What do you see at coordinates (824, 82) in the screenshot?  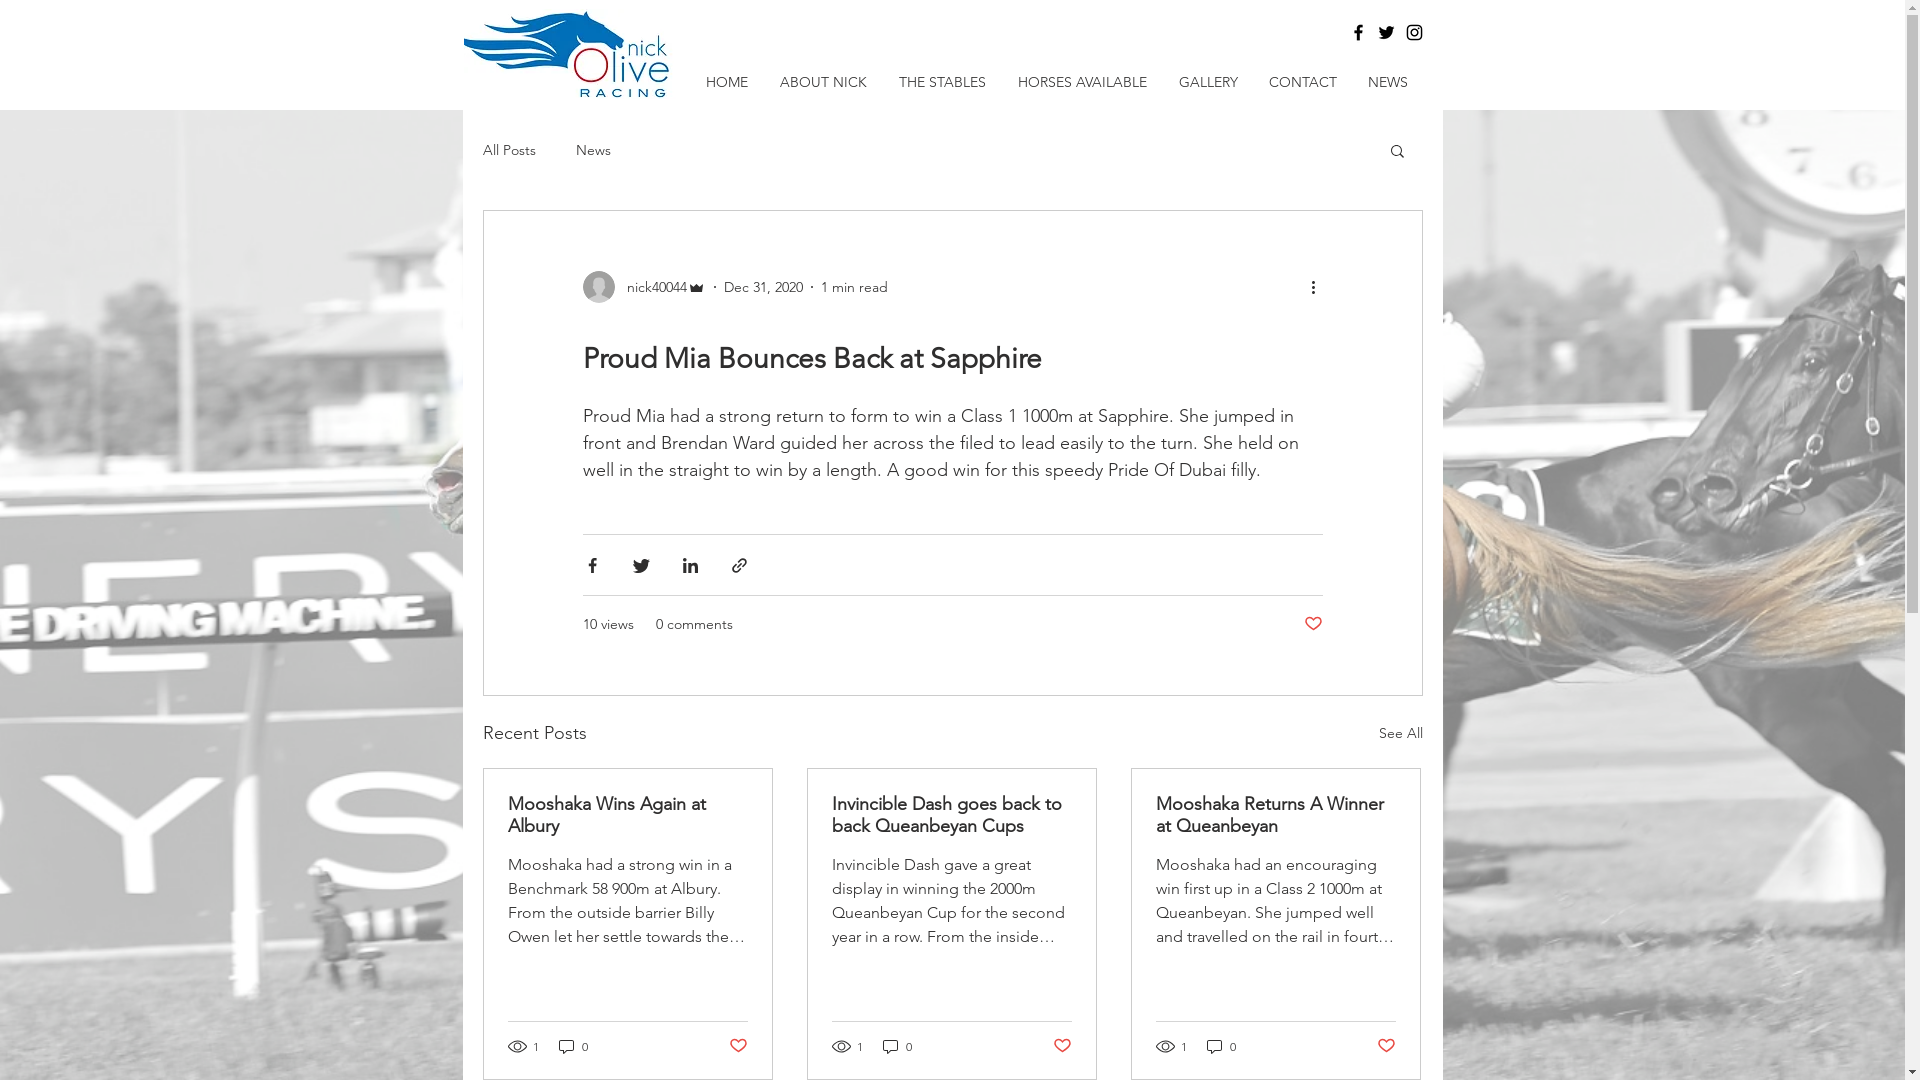 I see `ABOUT NICK` at bounding box center [824, 82].